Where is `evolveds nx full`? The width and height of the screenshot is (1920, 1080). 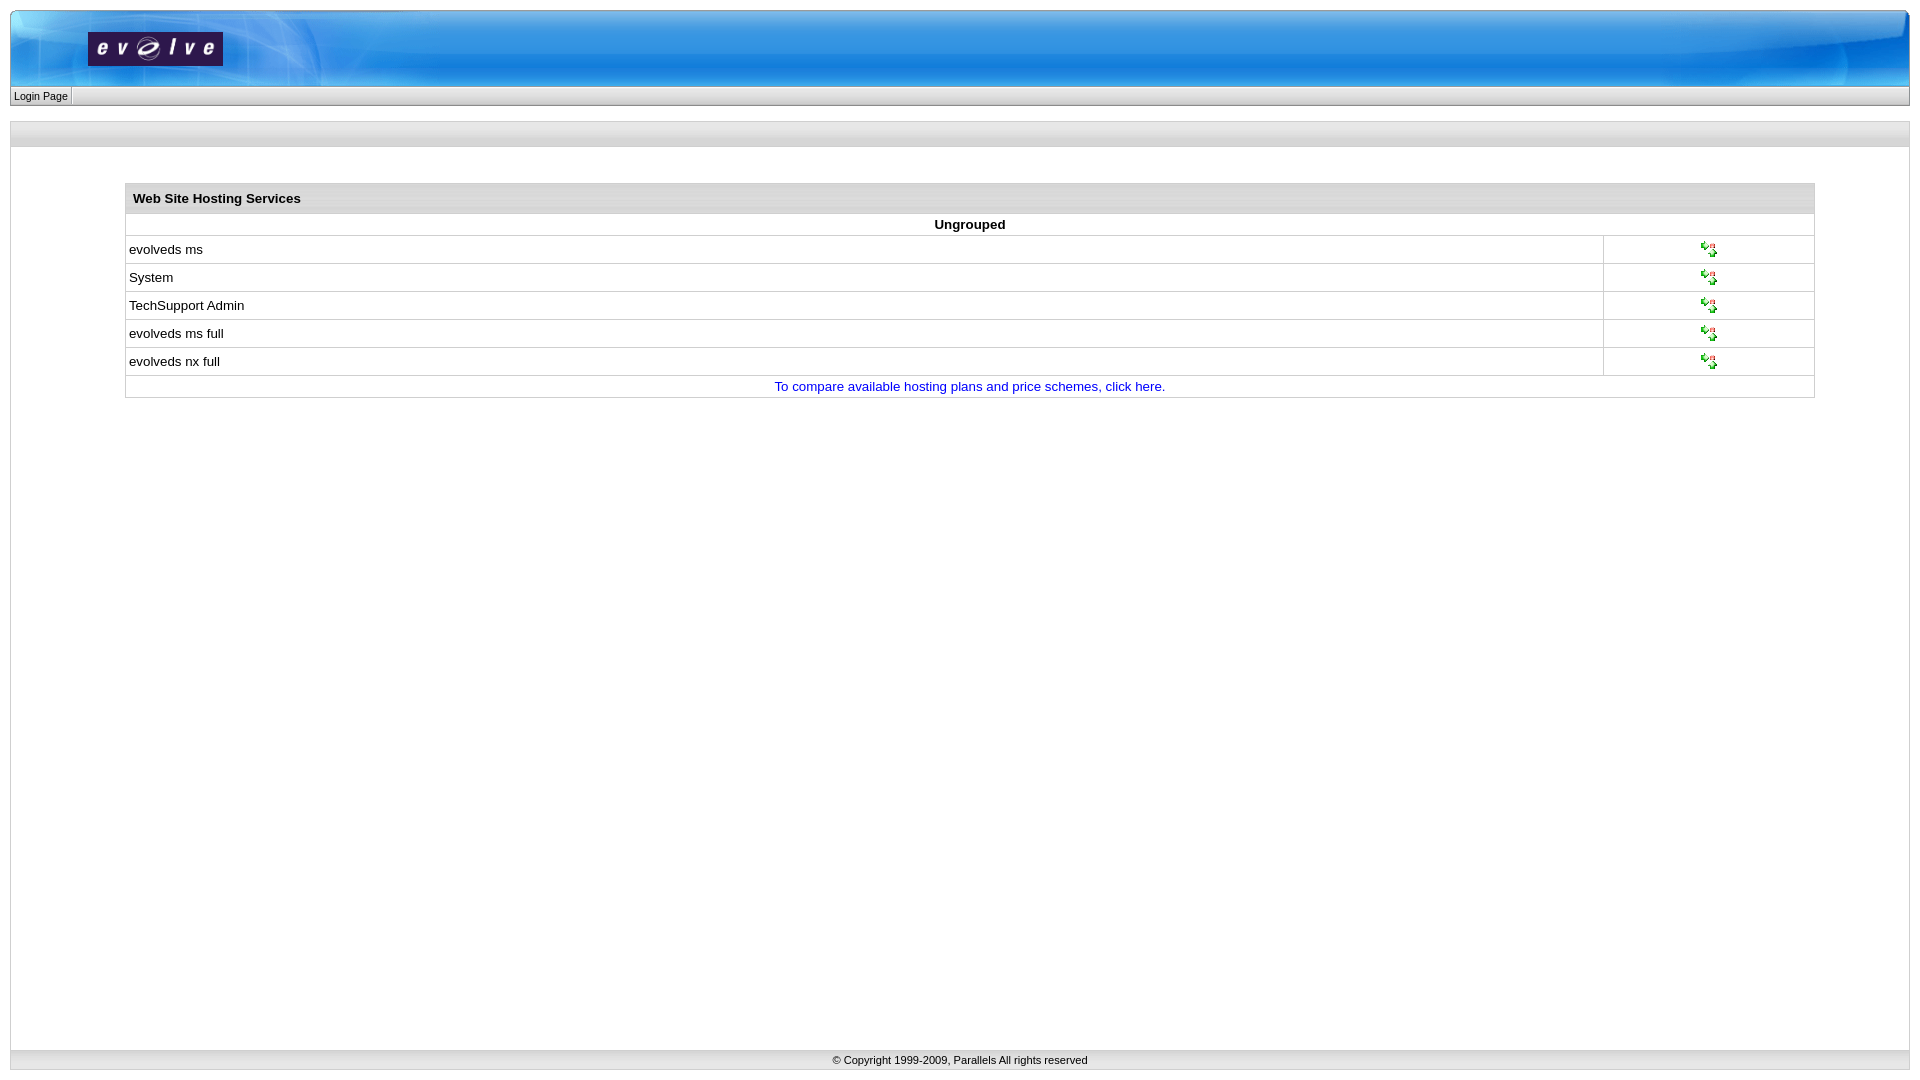
evolveds nx full is located at coordinates (174, 360).